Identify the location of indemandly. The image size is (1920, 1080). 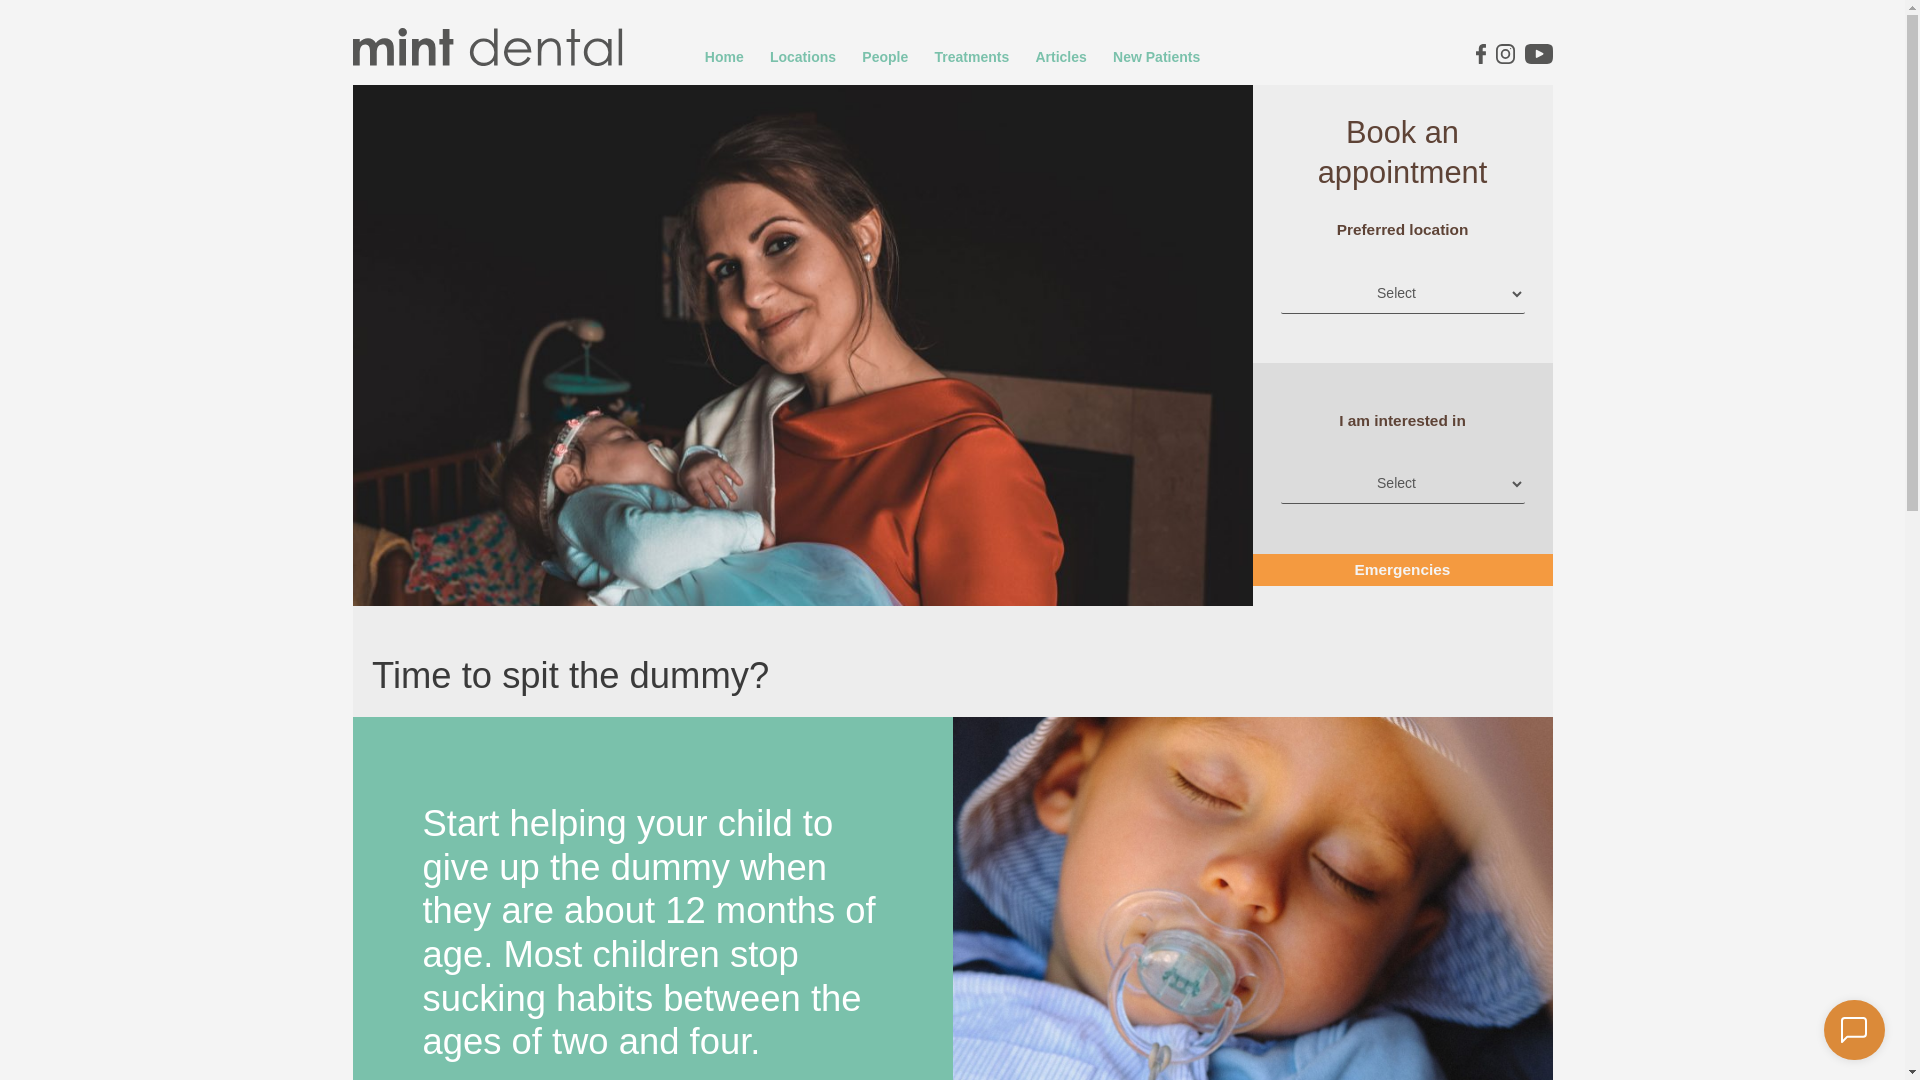
(1854, 1030).